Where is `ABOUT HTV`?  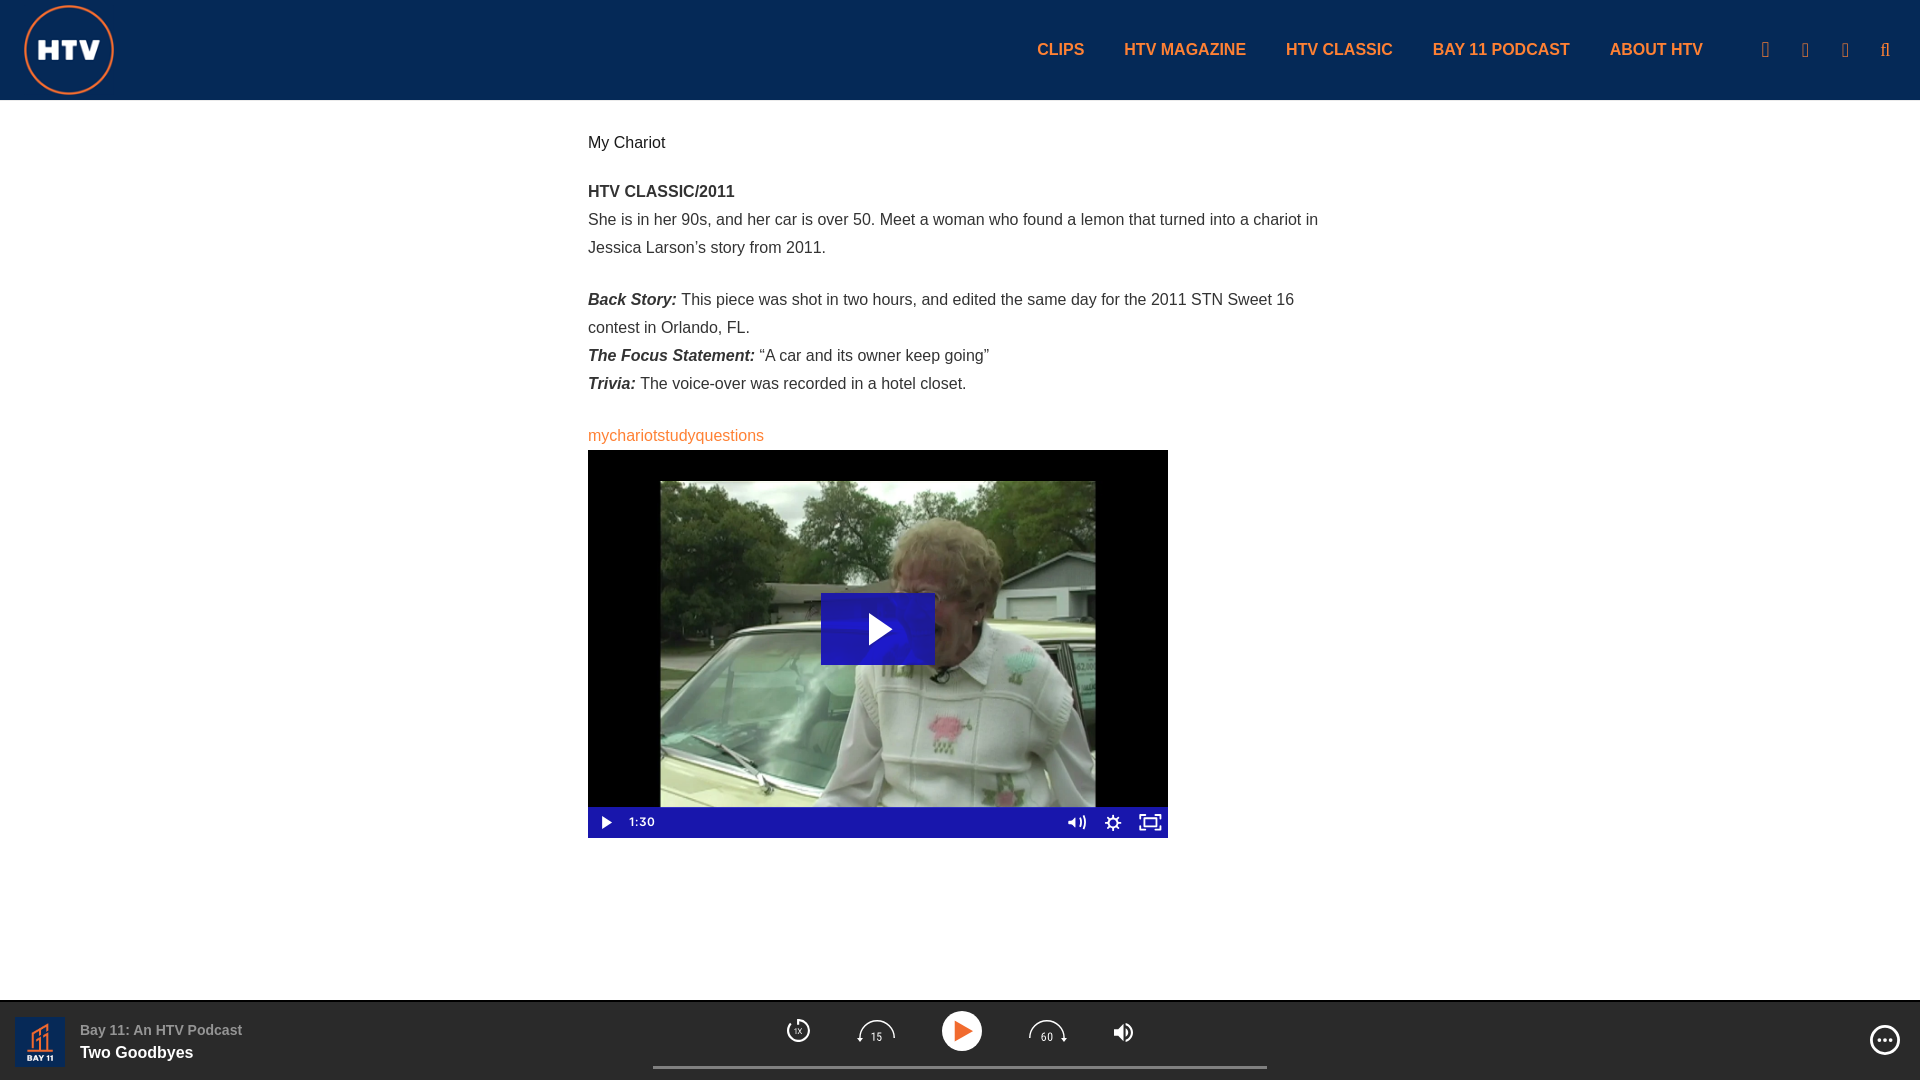 ABOUT HTV is located at coordinates (1656, 50).